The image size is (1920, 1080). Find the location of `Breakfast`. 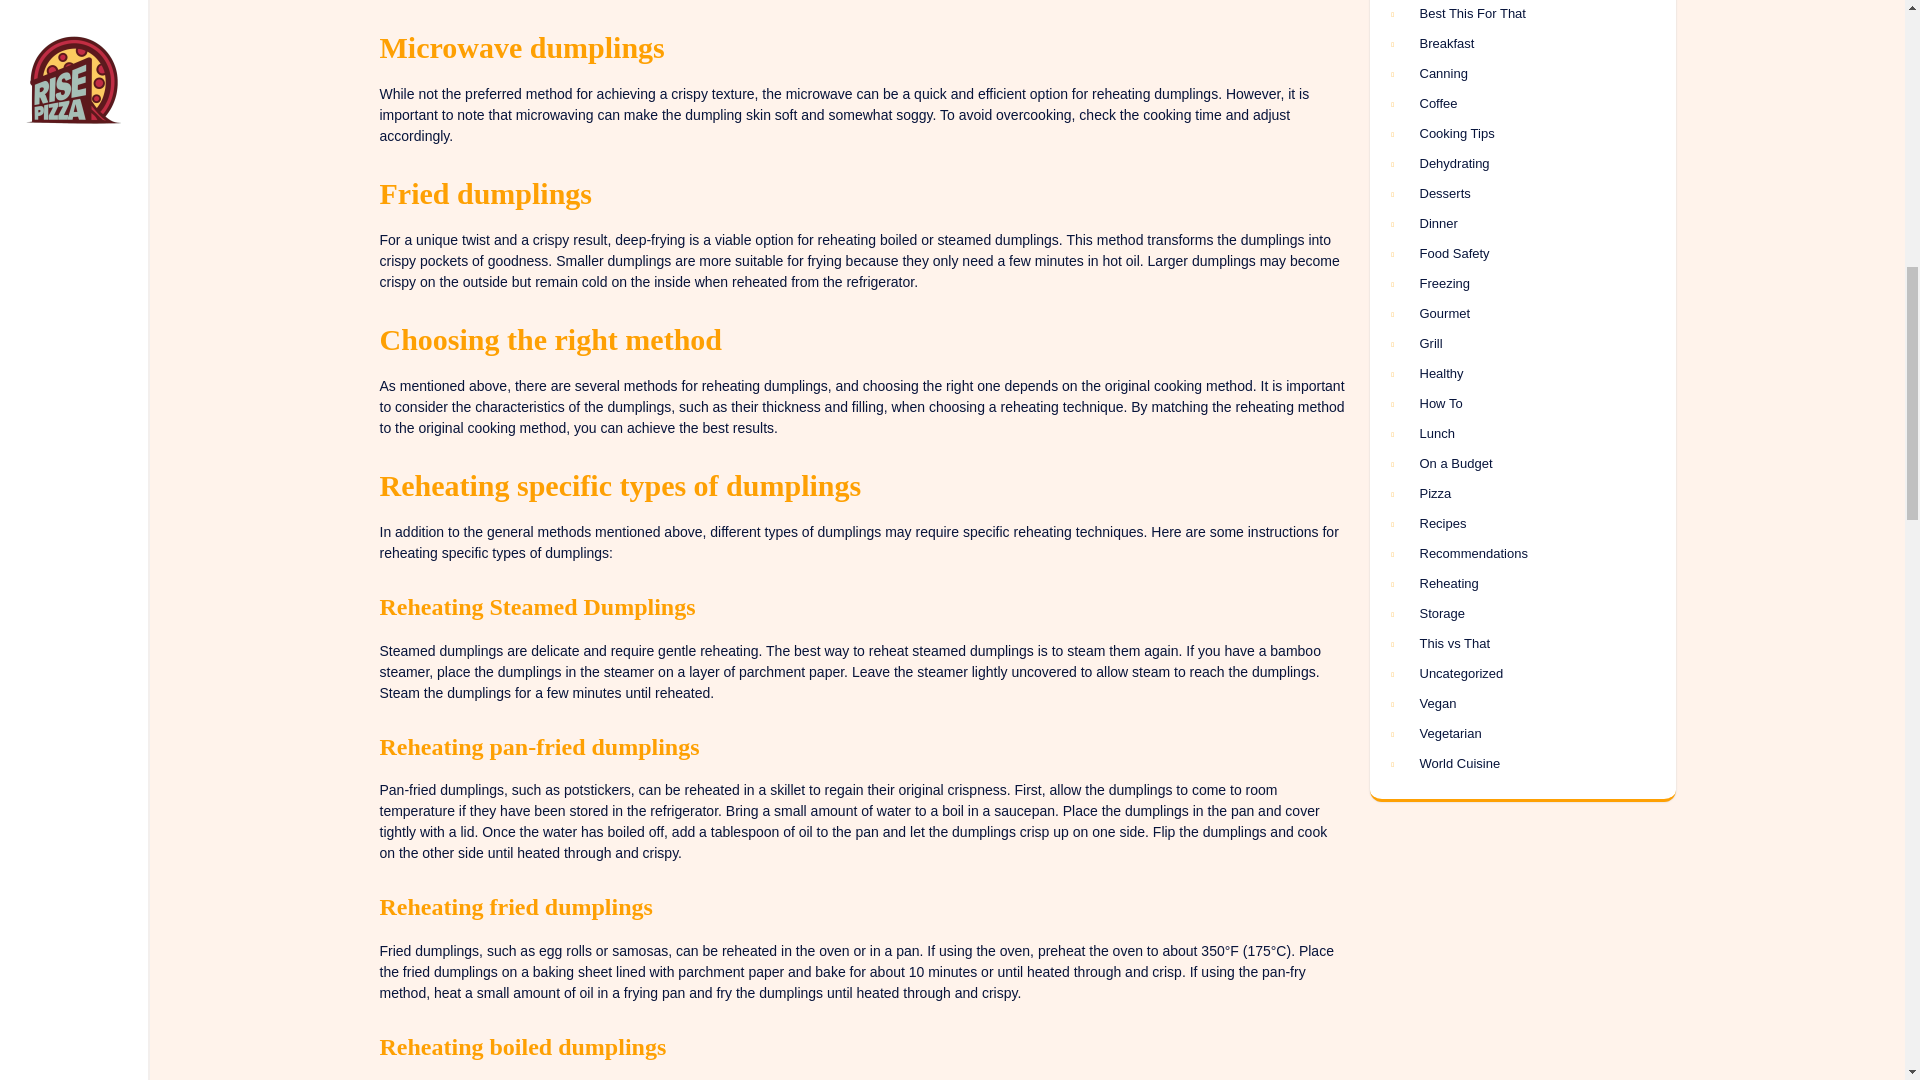

Breakfast is located at coordinates (1518, 44).